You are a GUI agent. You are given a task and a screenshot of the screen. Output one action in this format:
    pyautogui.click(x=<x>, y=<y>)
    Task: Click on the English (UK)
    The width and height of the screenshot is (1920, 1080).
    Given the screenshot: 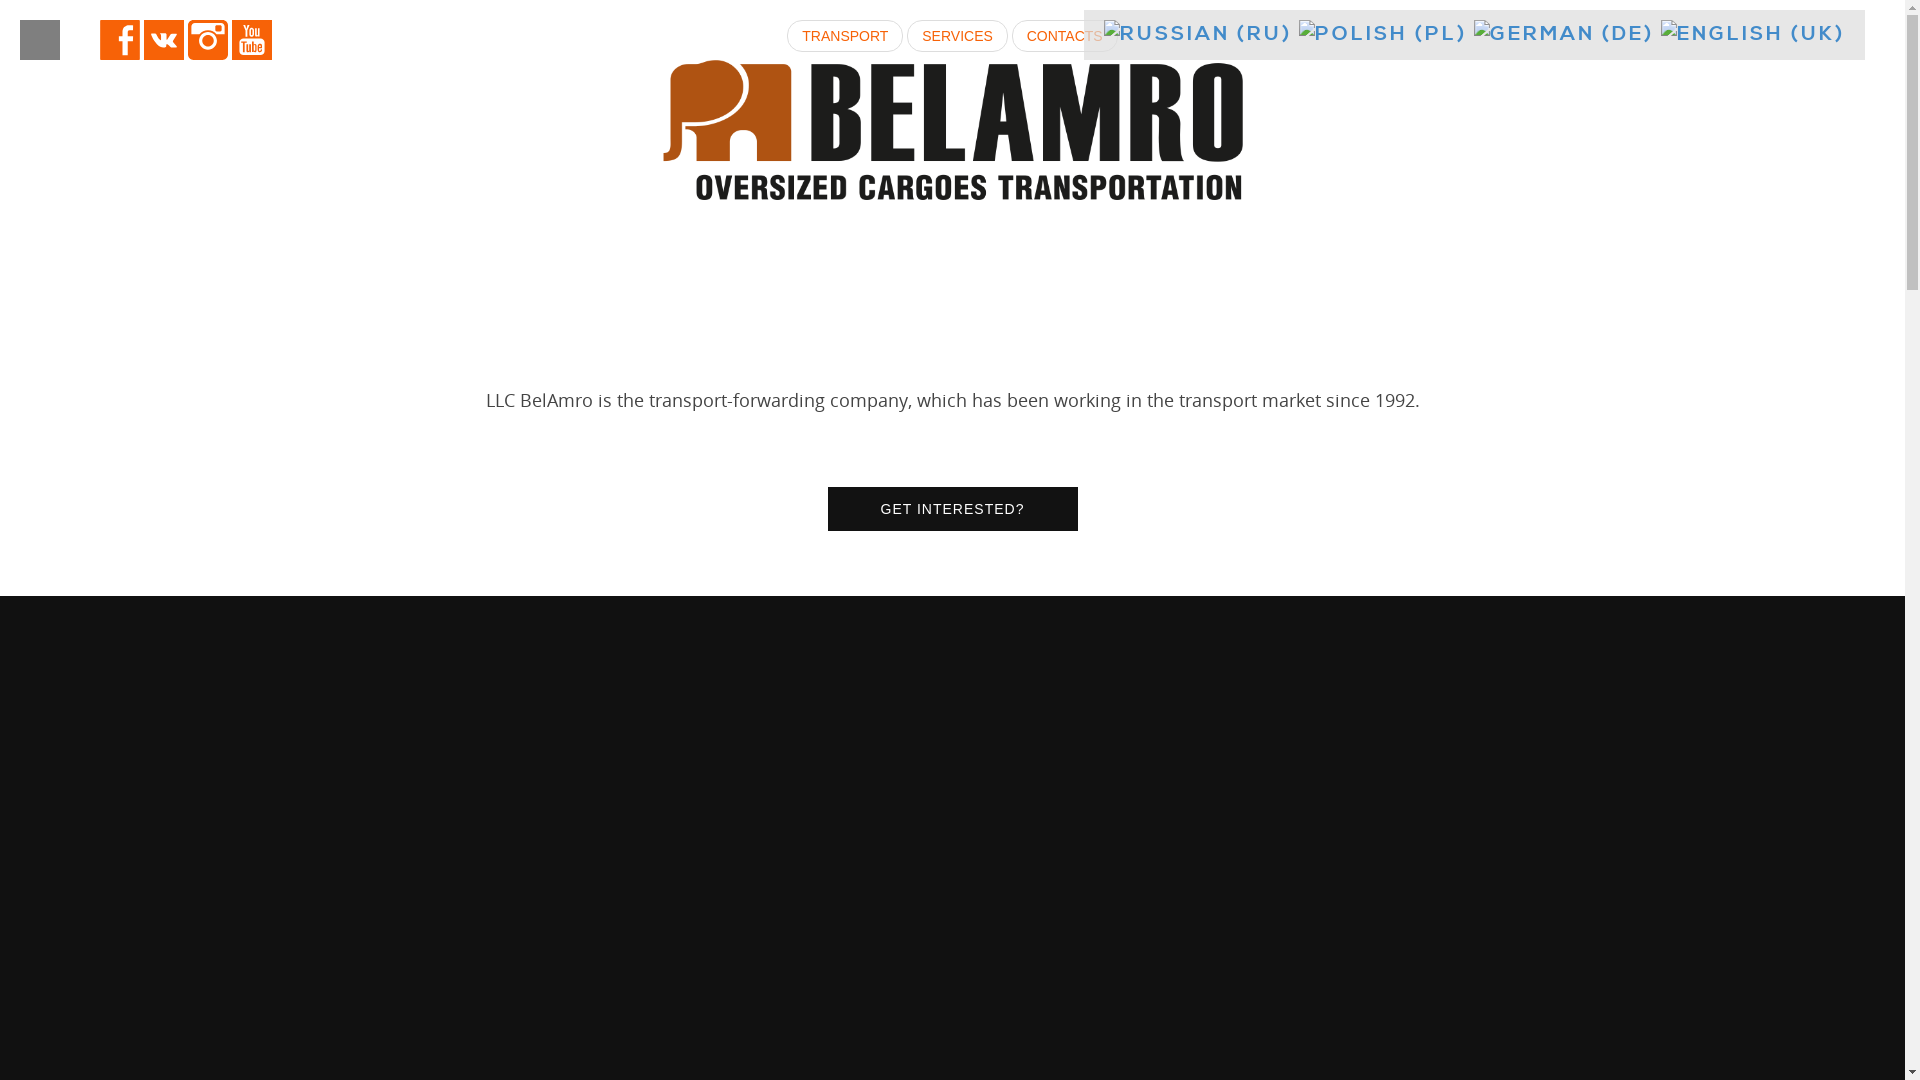 What is the action you would take?
    pyautogui.click(x=1753, y=35)
    